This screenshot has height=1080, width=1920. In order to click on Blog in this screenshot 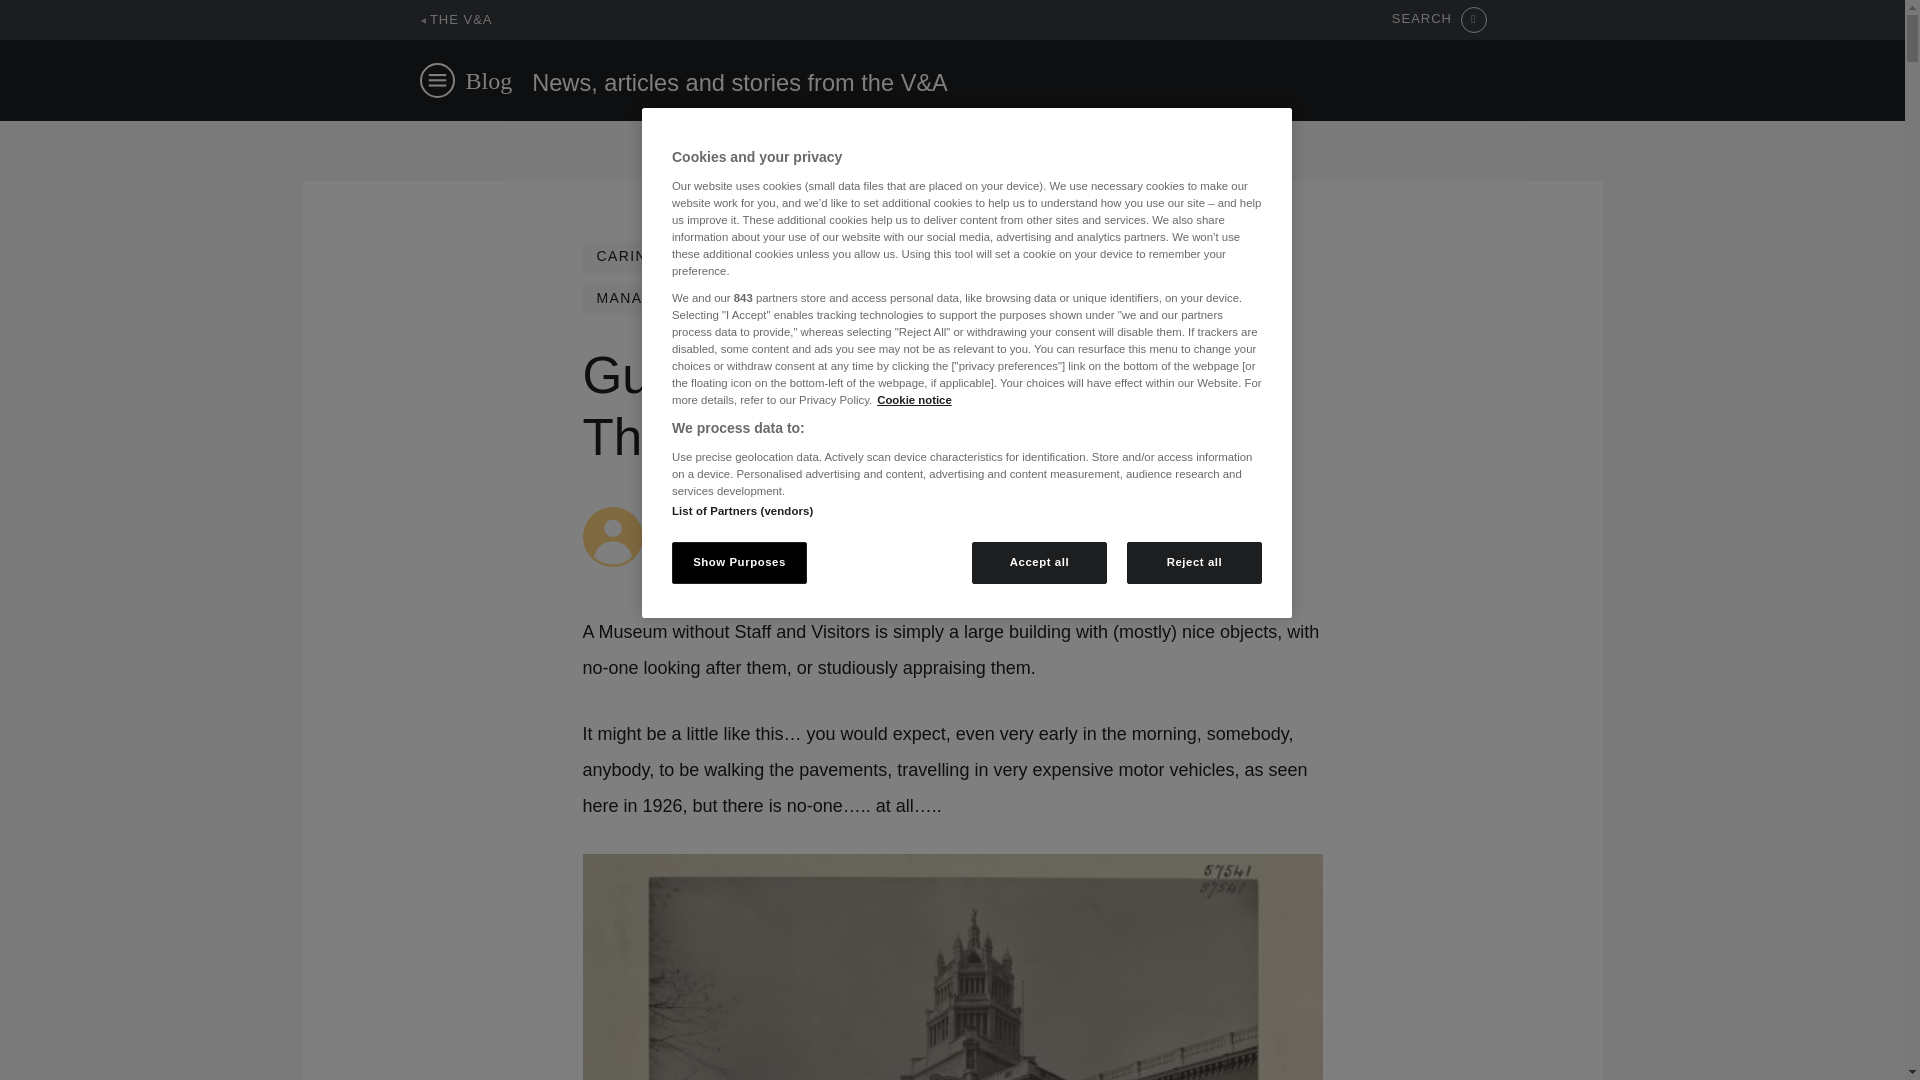, I will do `click(489, 80)`.